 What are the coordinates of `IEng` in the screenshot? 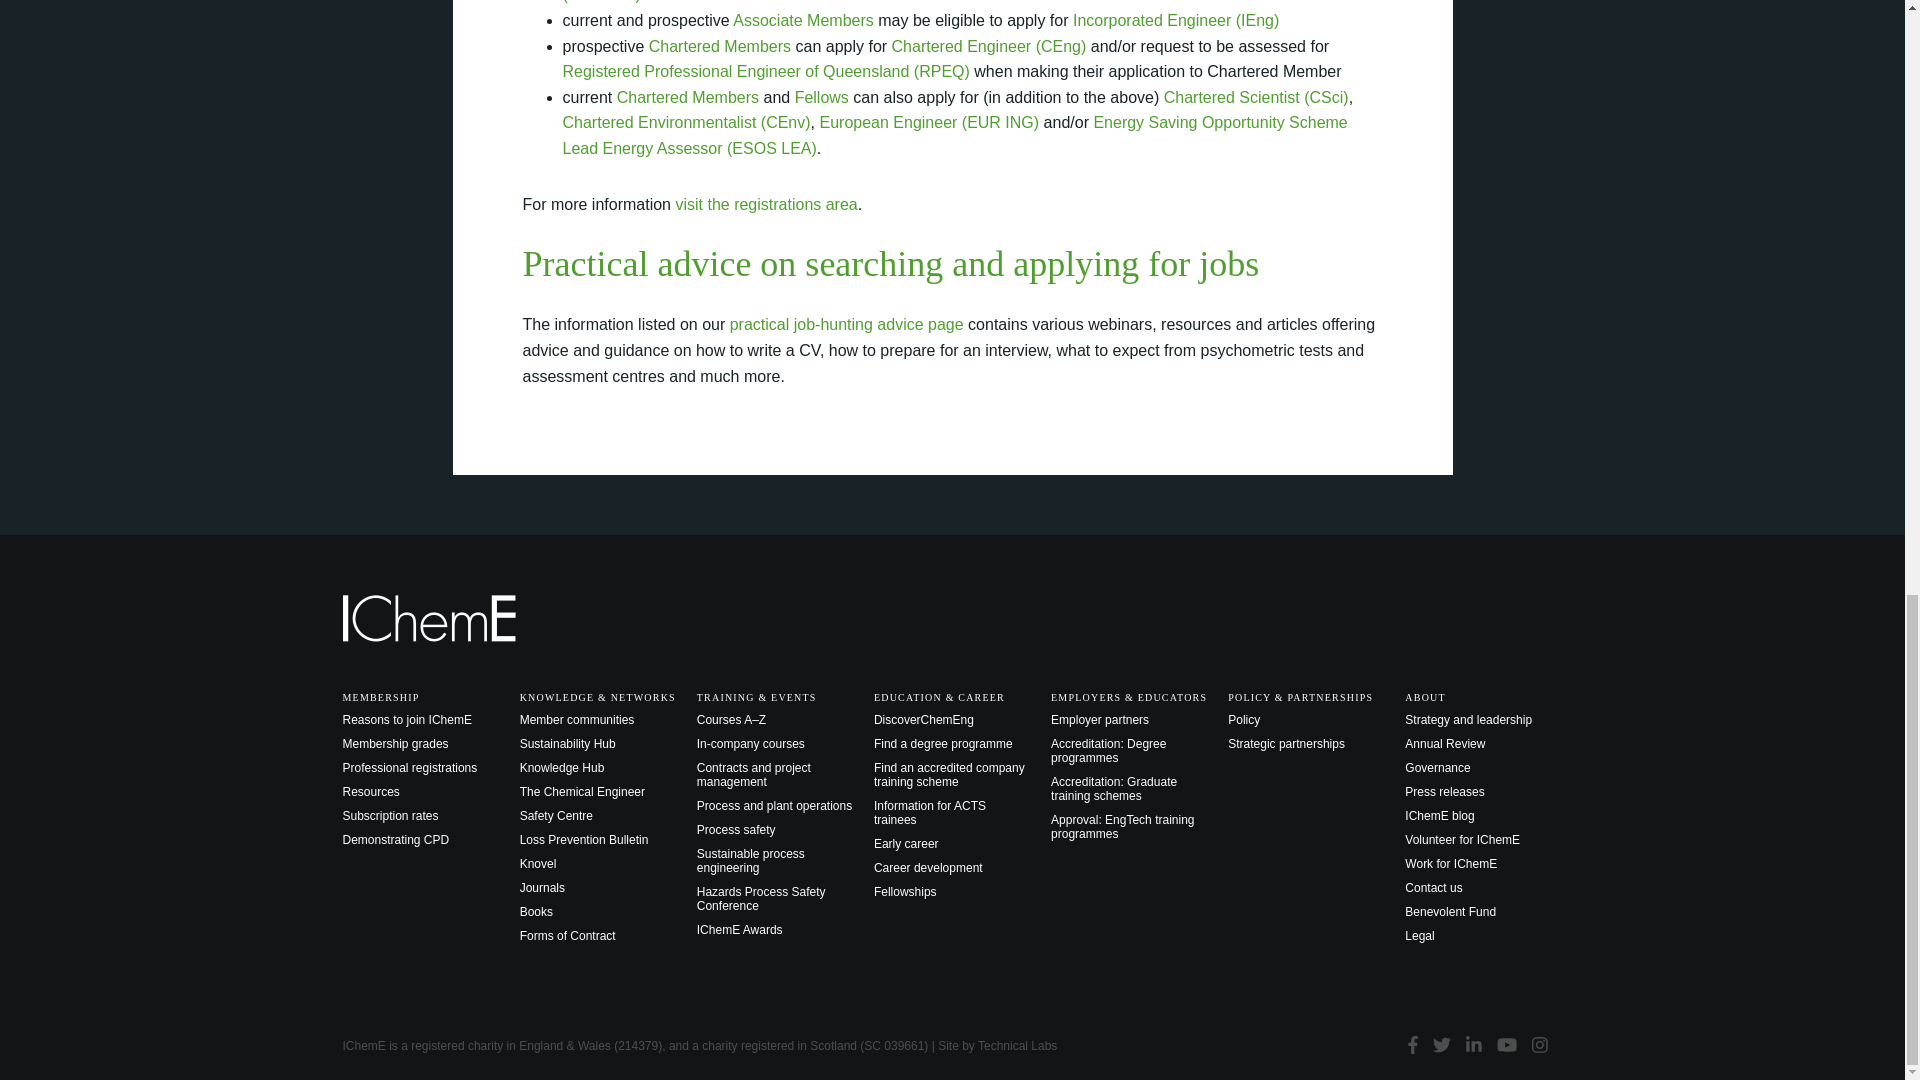 It's located at (1176, 20).